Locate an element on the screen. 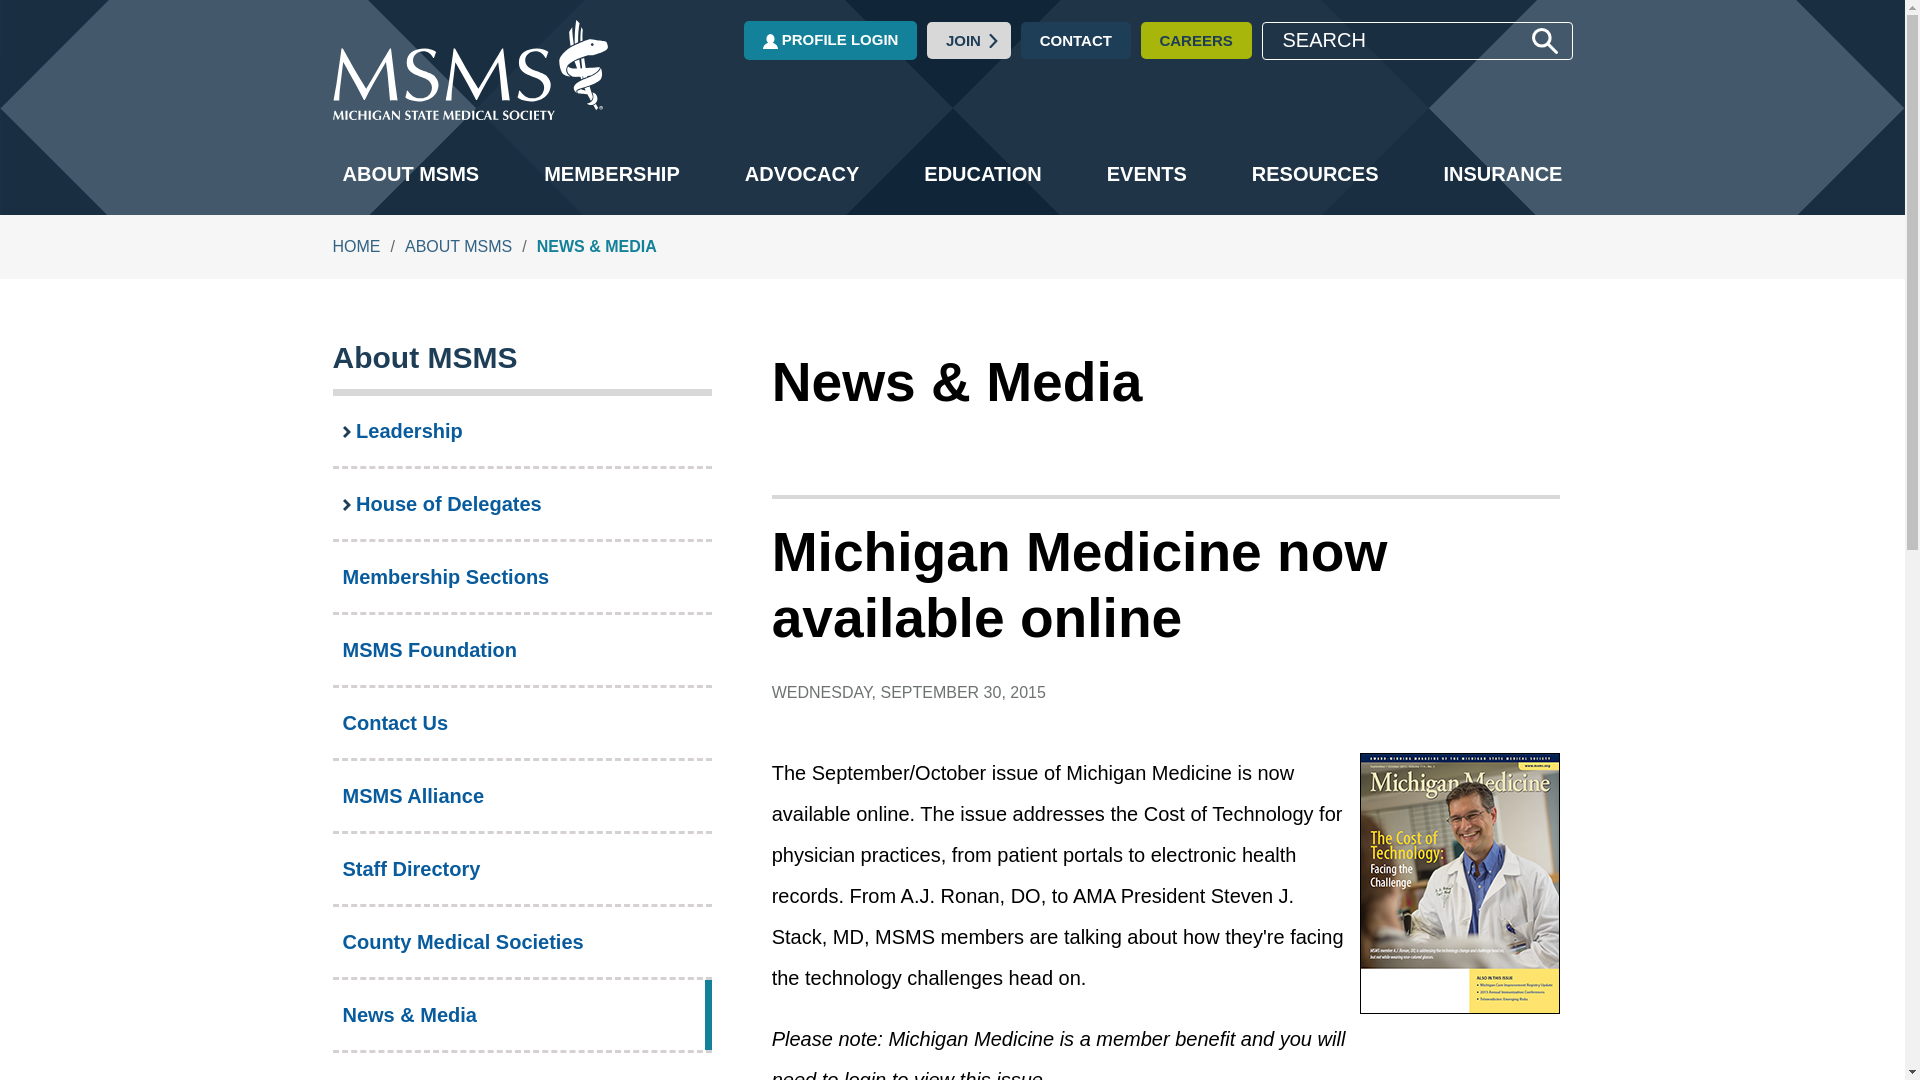  EVENTS is located at coordinates (1146, 174).